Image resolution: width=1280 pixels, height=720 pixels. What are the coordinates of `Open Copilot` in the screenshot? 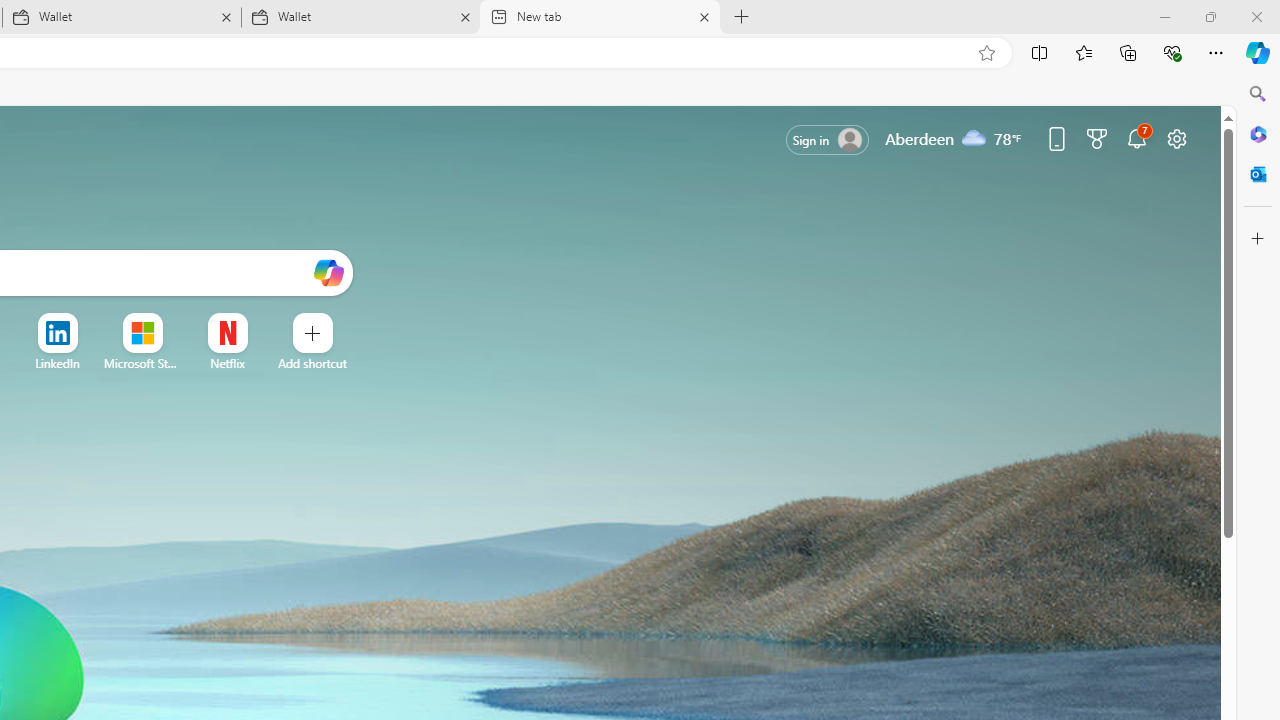 It's located at (328, 272).